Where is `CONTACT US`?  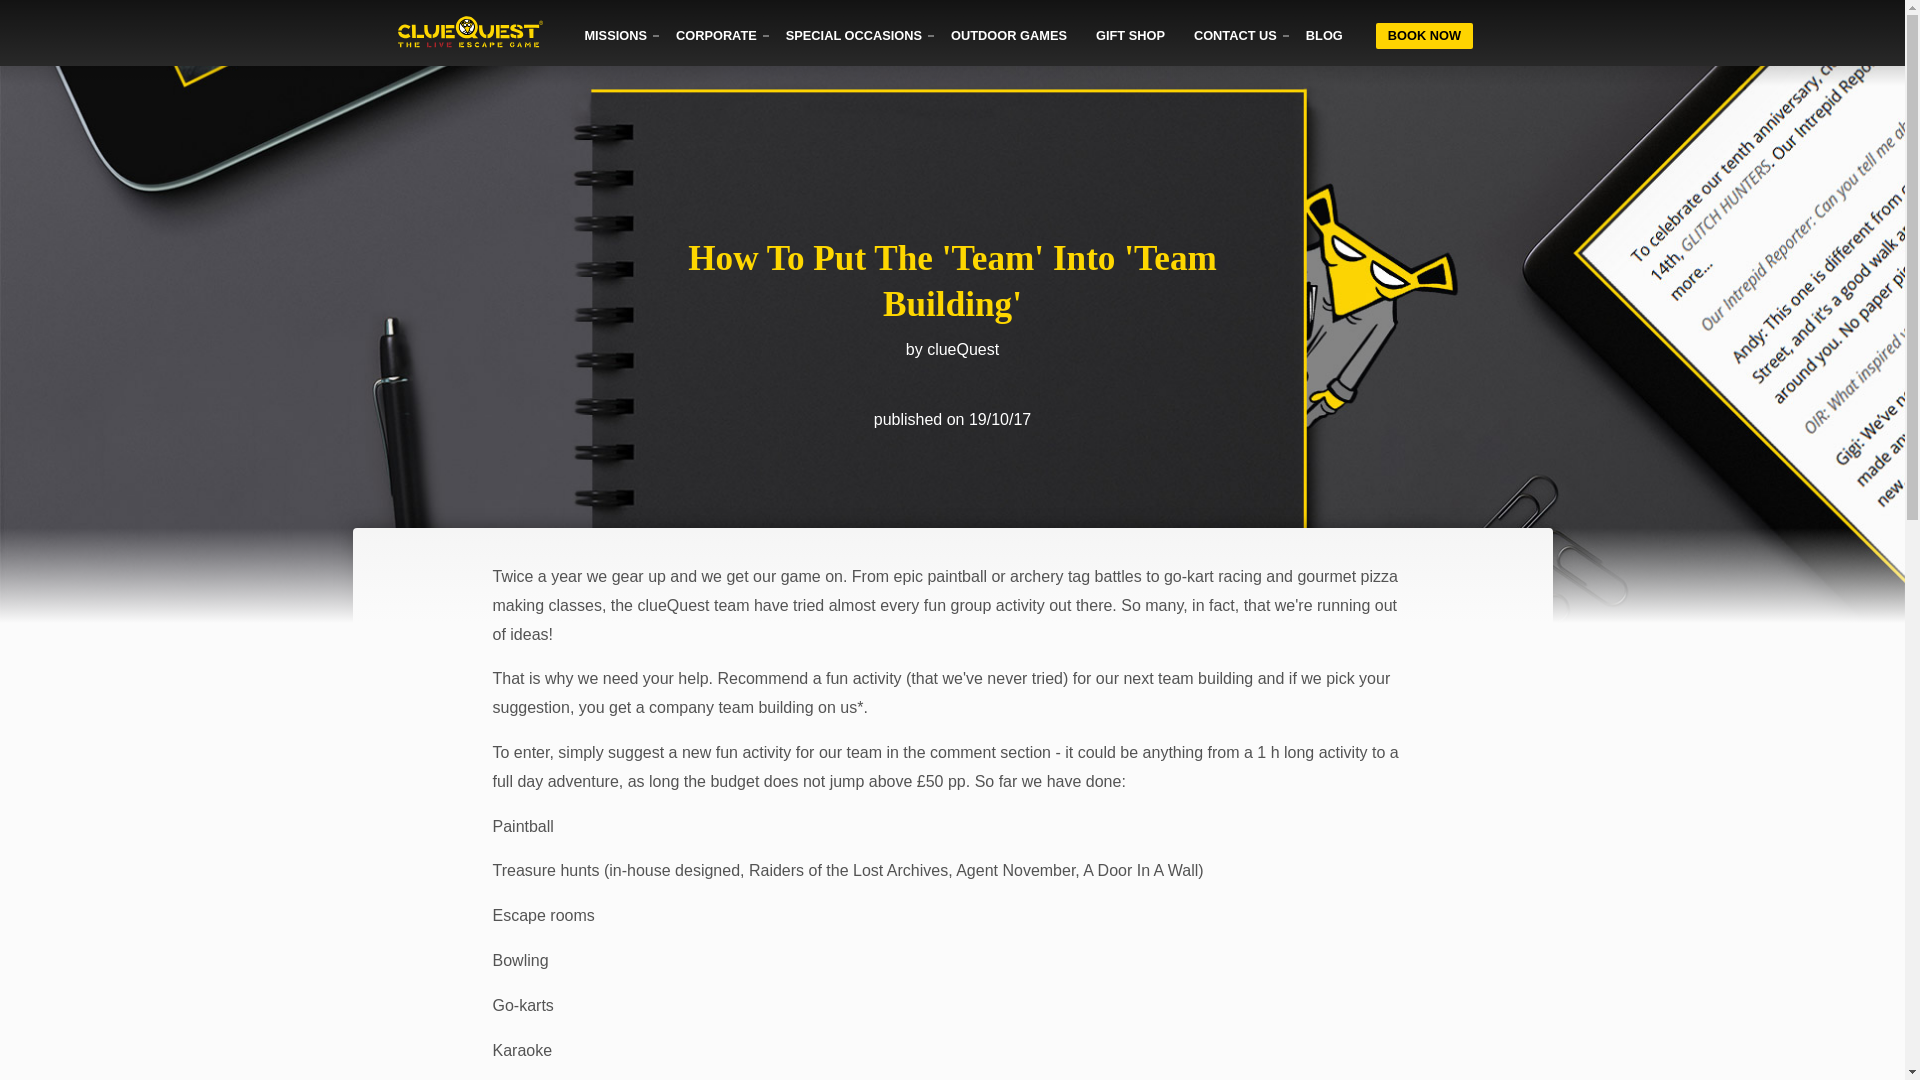
CONTACT US is located at coordinates (1235, 35).